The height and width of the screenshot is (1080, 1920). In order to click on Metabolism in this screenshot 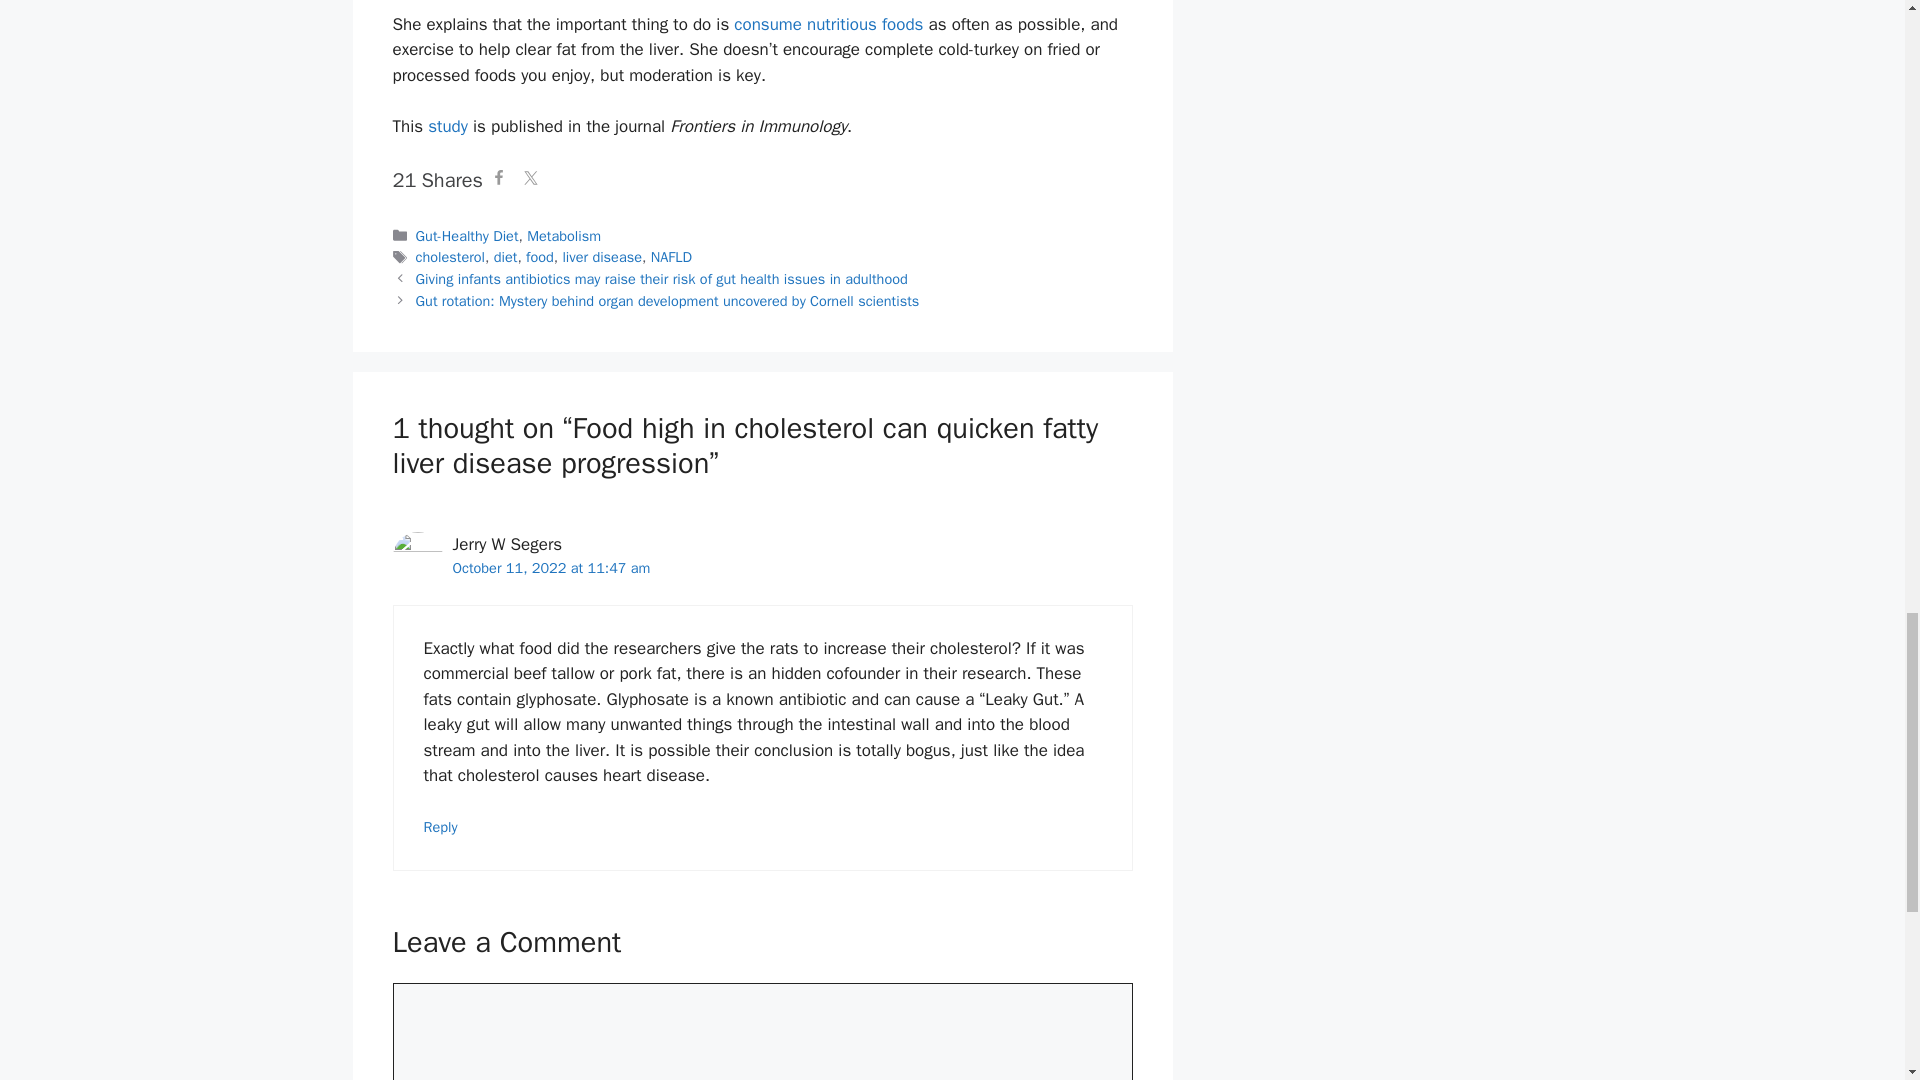, I will do `click(563, 236)`.